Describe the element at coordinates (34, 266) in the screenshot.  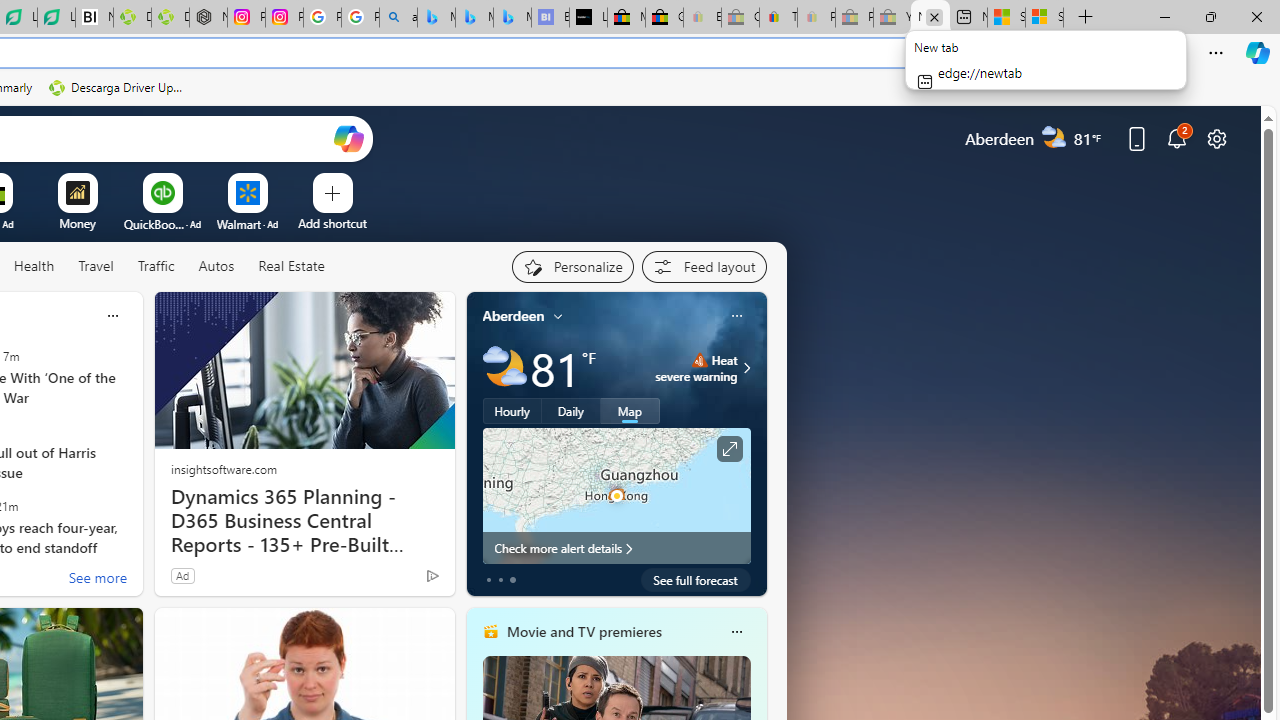
I see `Health` at that location.